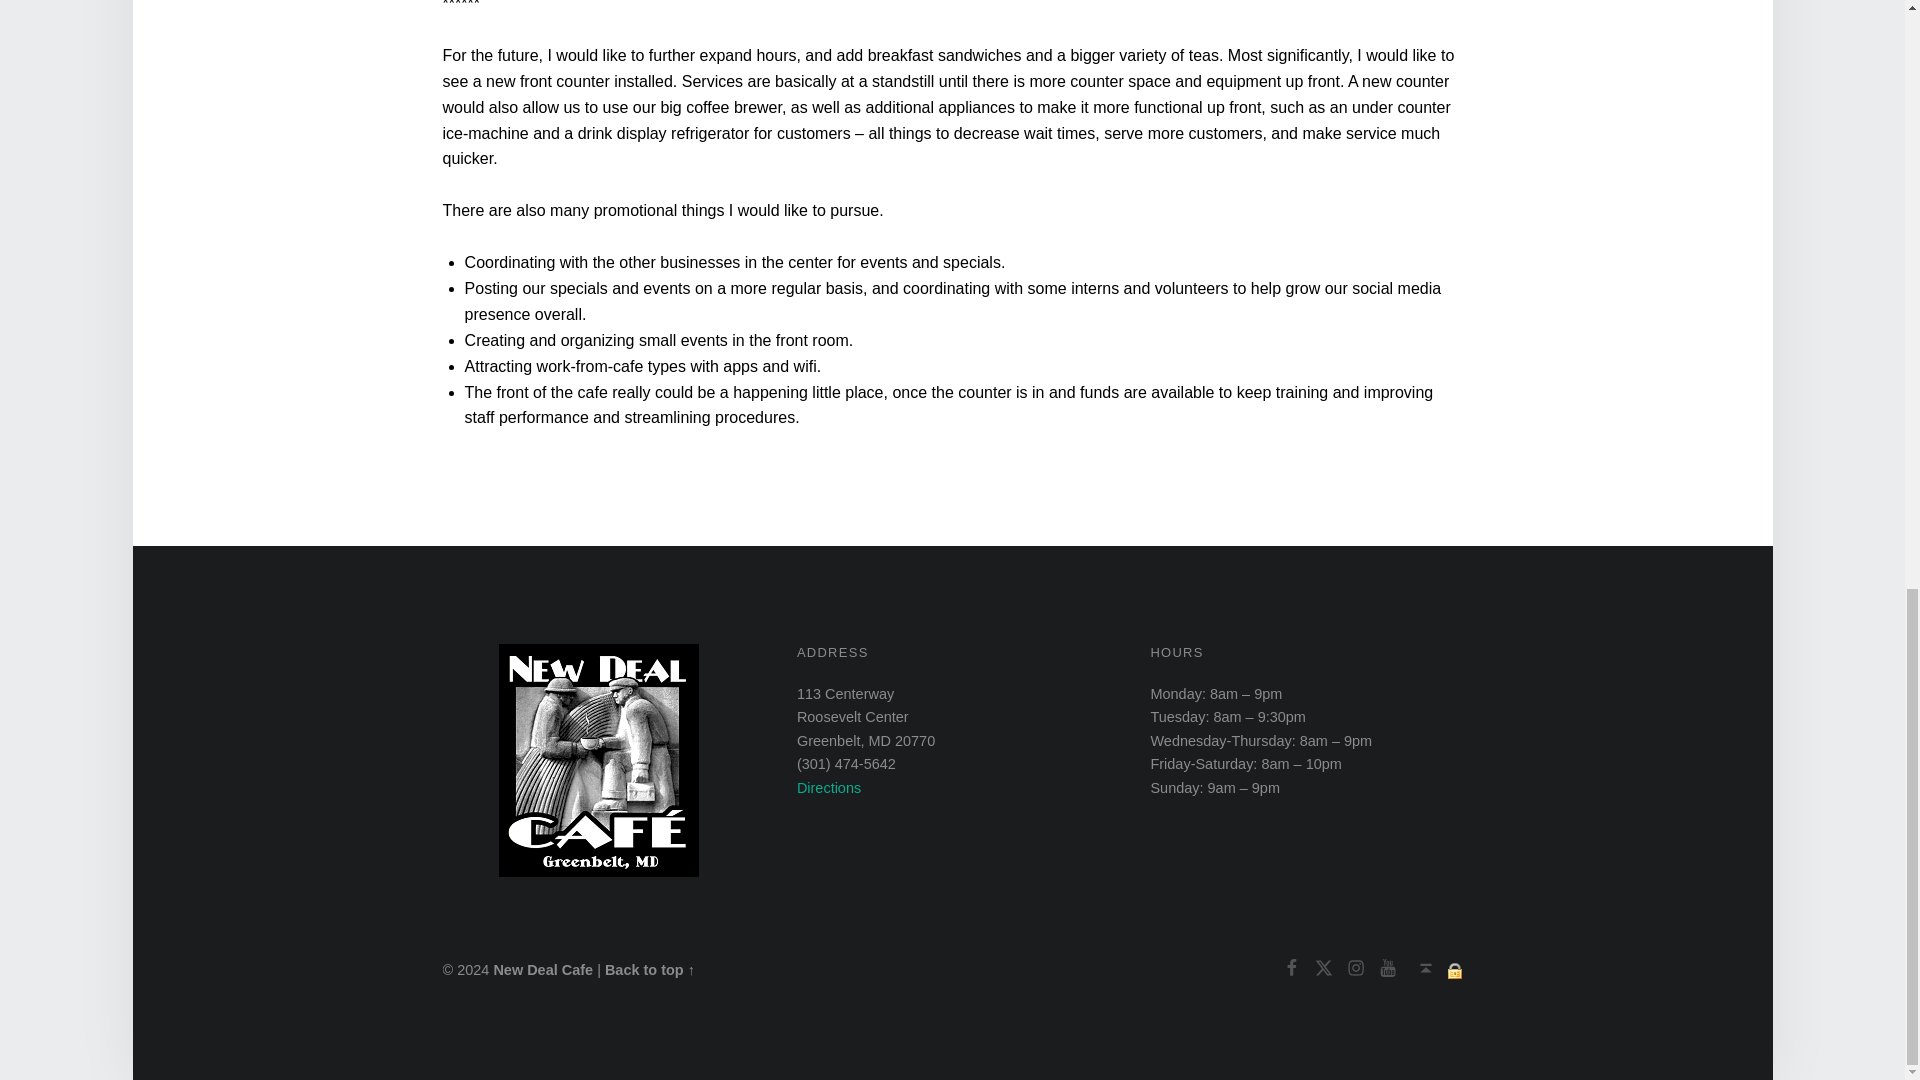 The image size is (1920, 1080). Describe the element at coordinates (543, 970) in the screenshot. I see `New Deal Cafe` at that location.